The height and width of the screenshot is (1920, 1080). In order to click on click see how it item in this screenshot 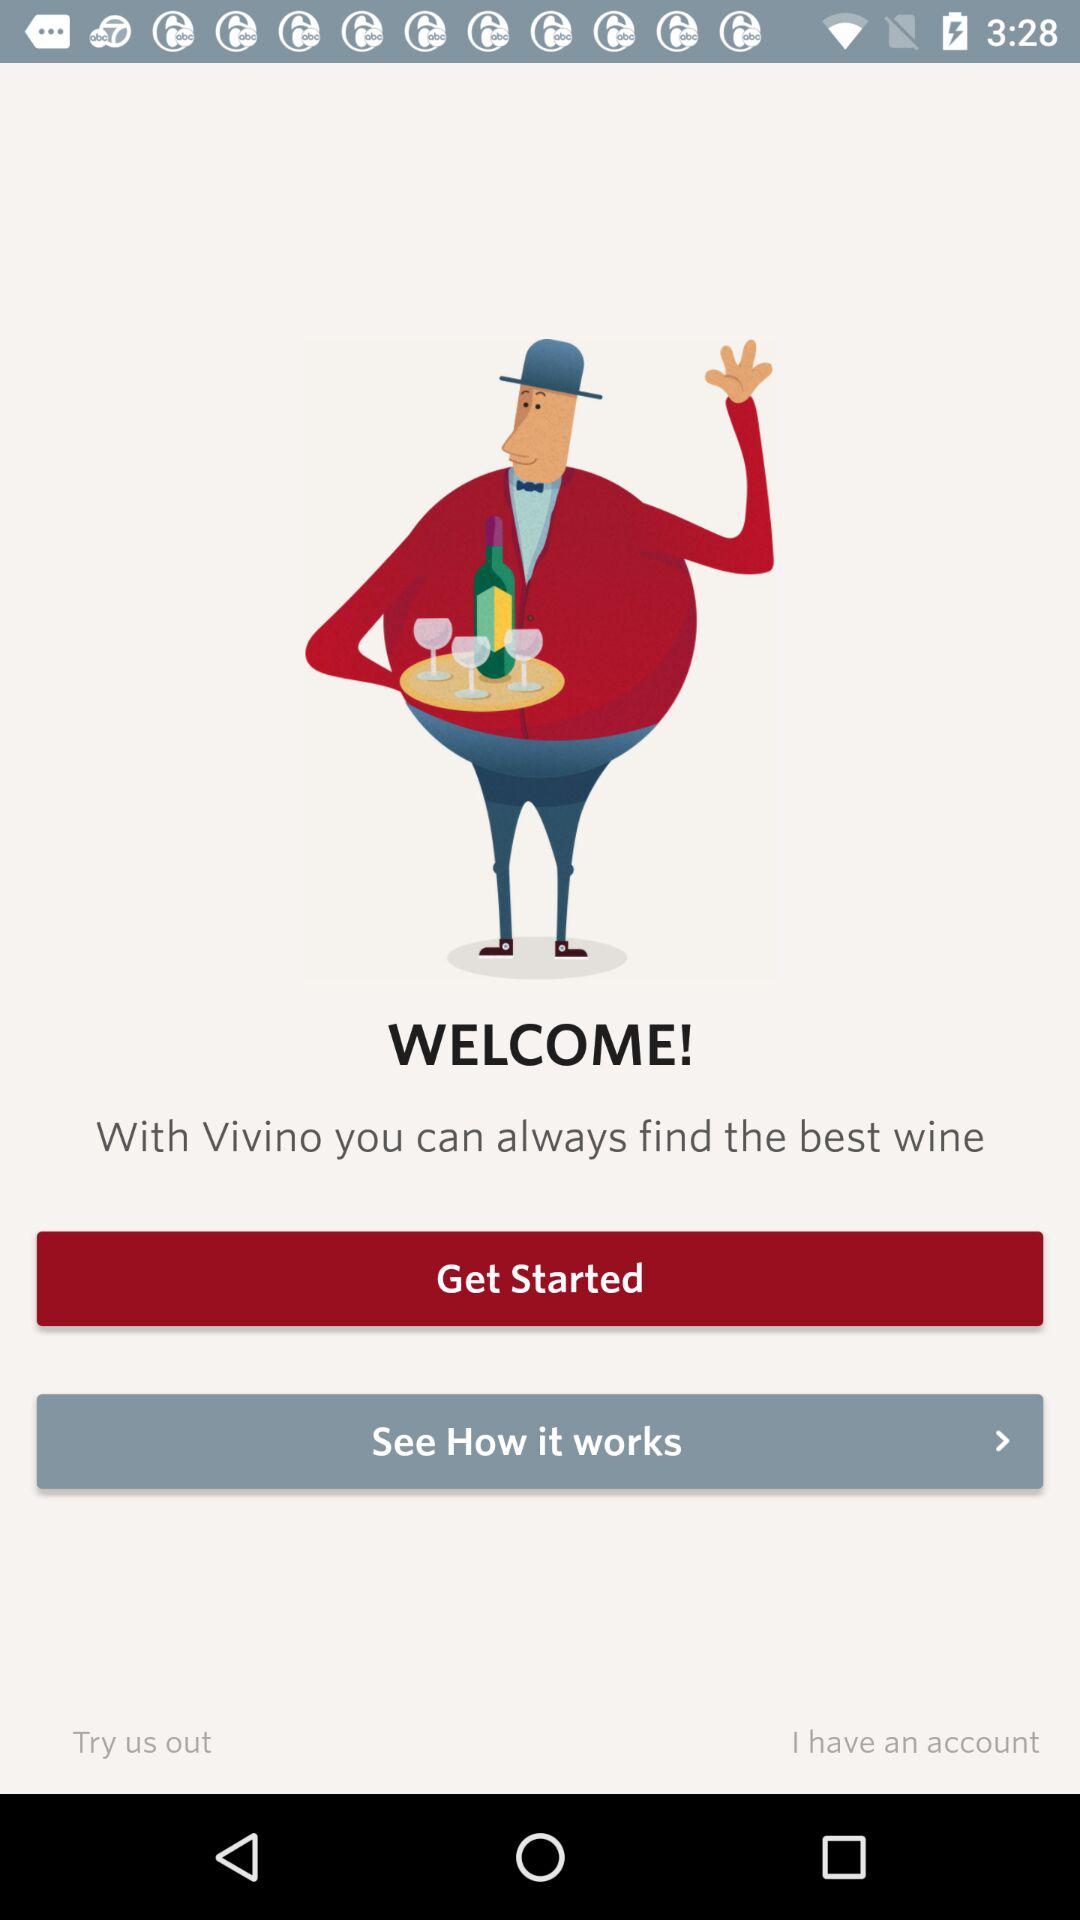, I will do `click(540, 1441)`.